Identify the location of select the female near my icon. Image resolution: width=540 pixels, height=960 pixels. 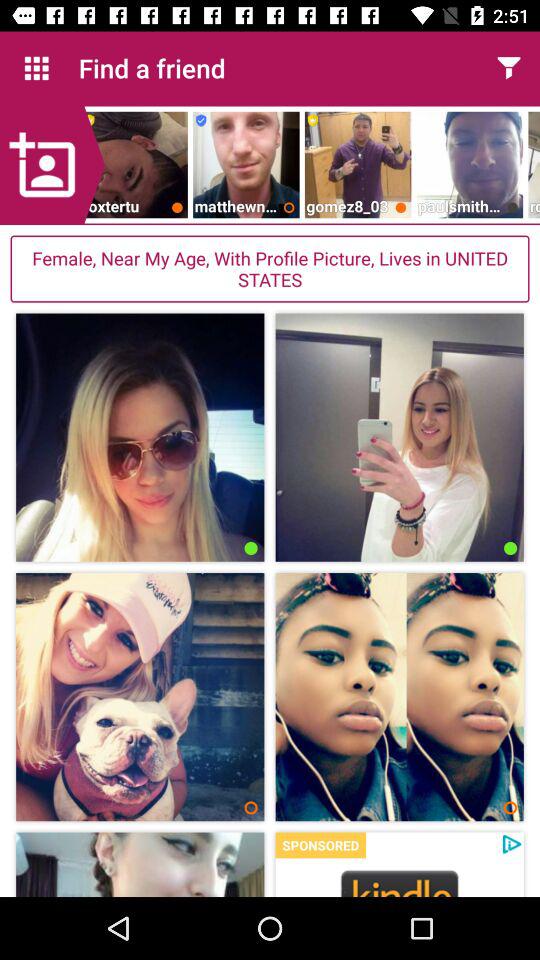
(270, 268).